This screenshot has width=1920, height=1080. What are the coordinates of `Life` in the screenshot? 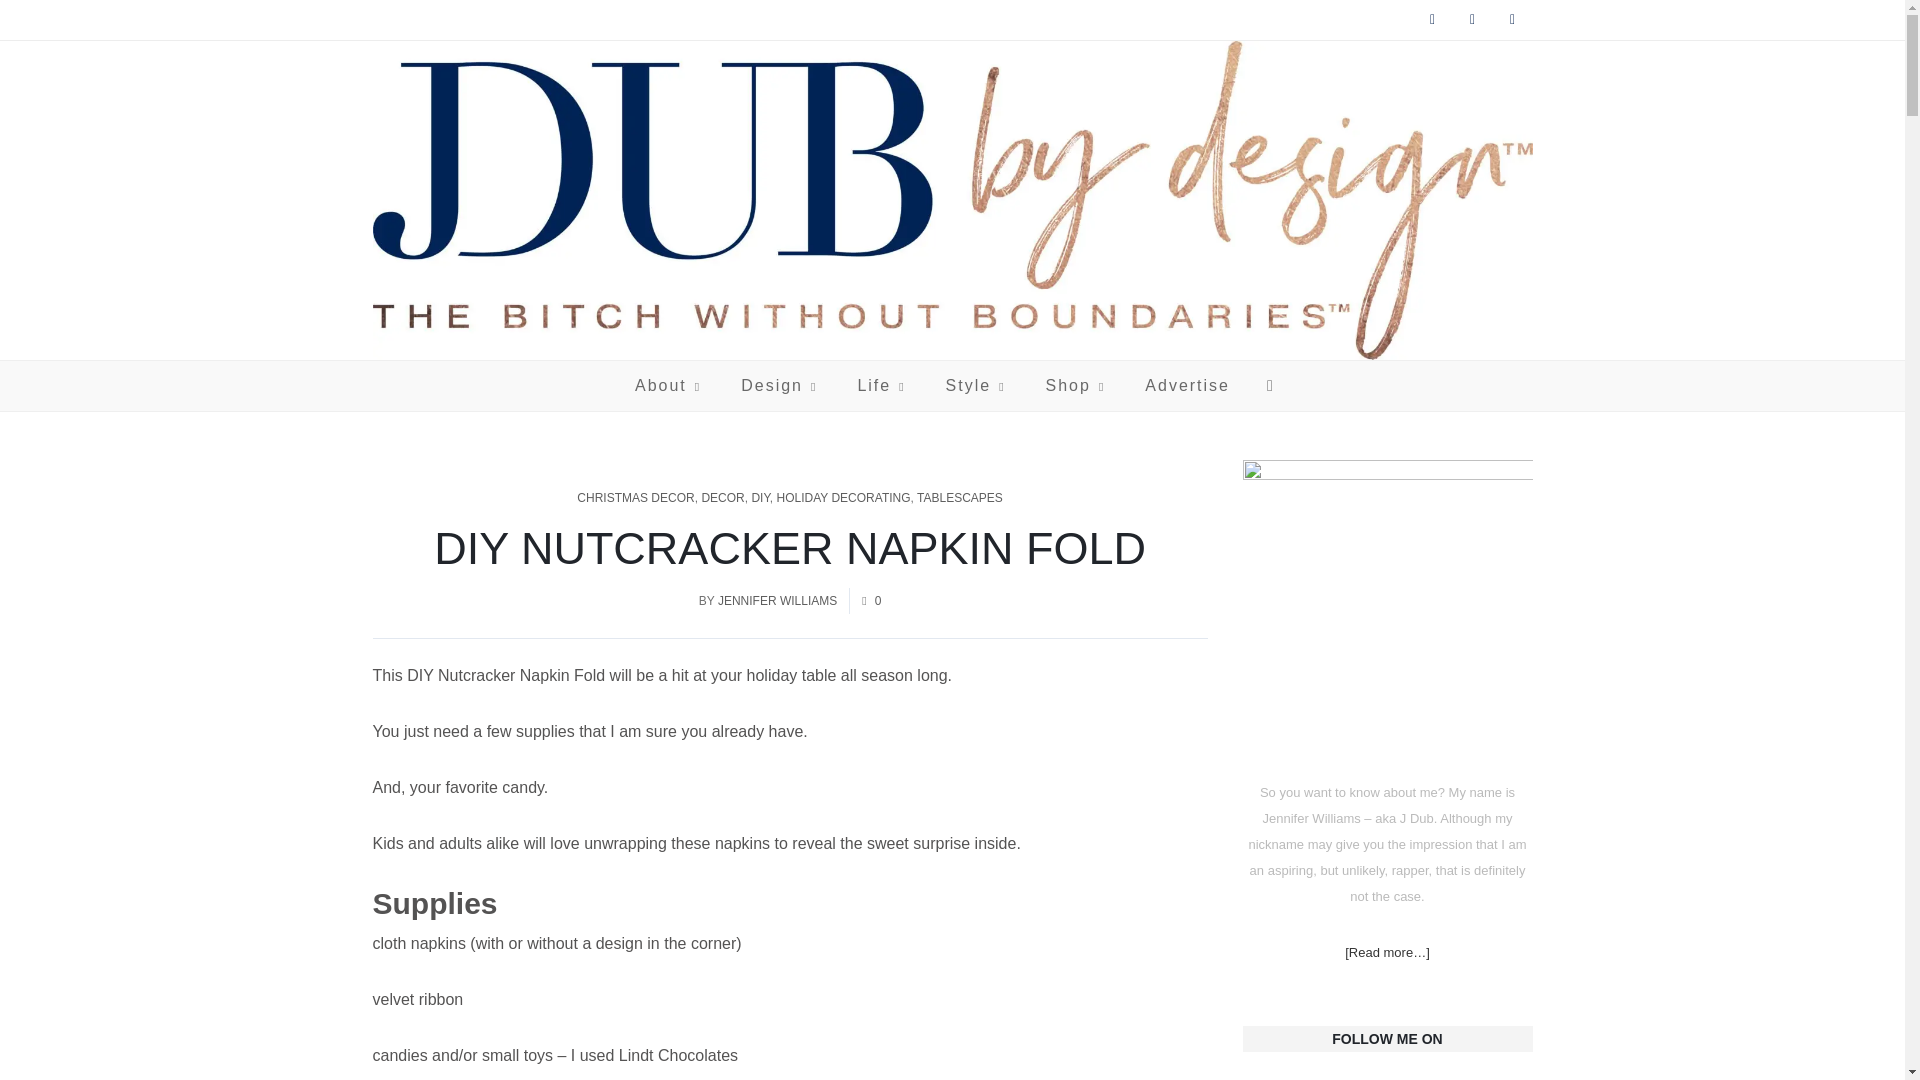 It's located at (881, 386).